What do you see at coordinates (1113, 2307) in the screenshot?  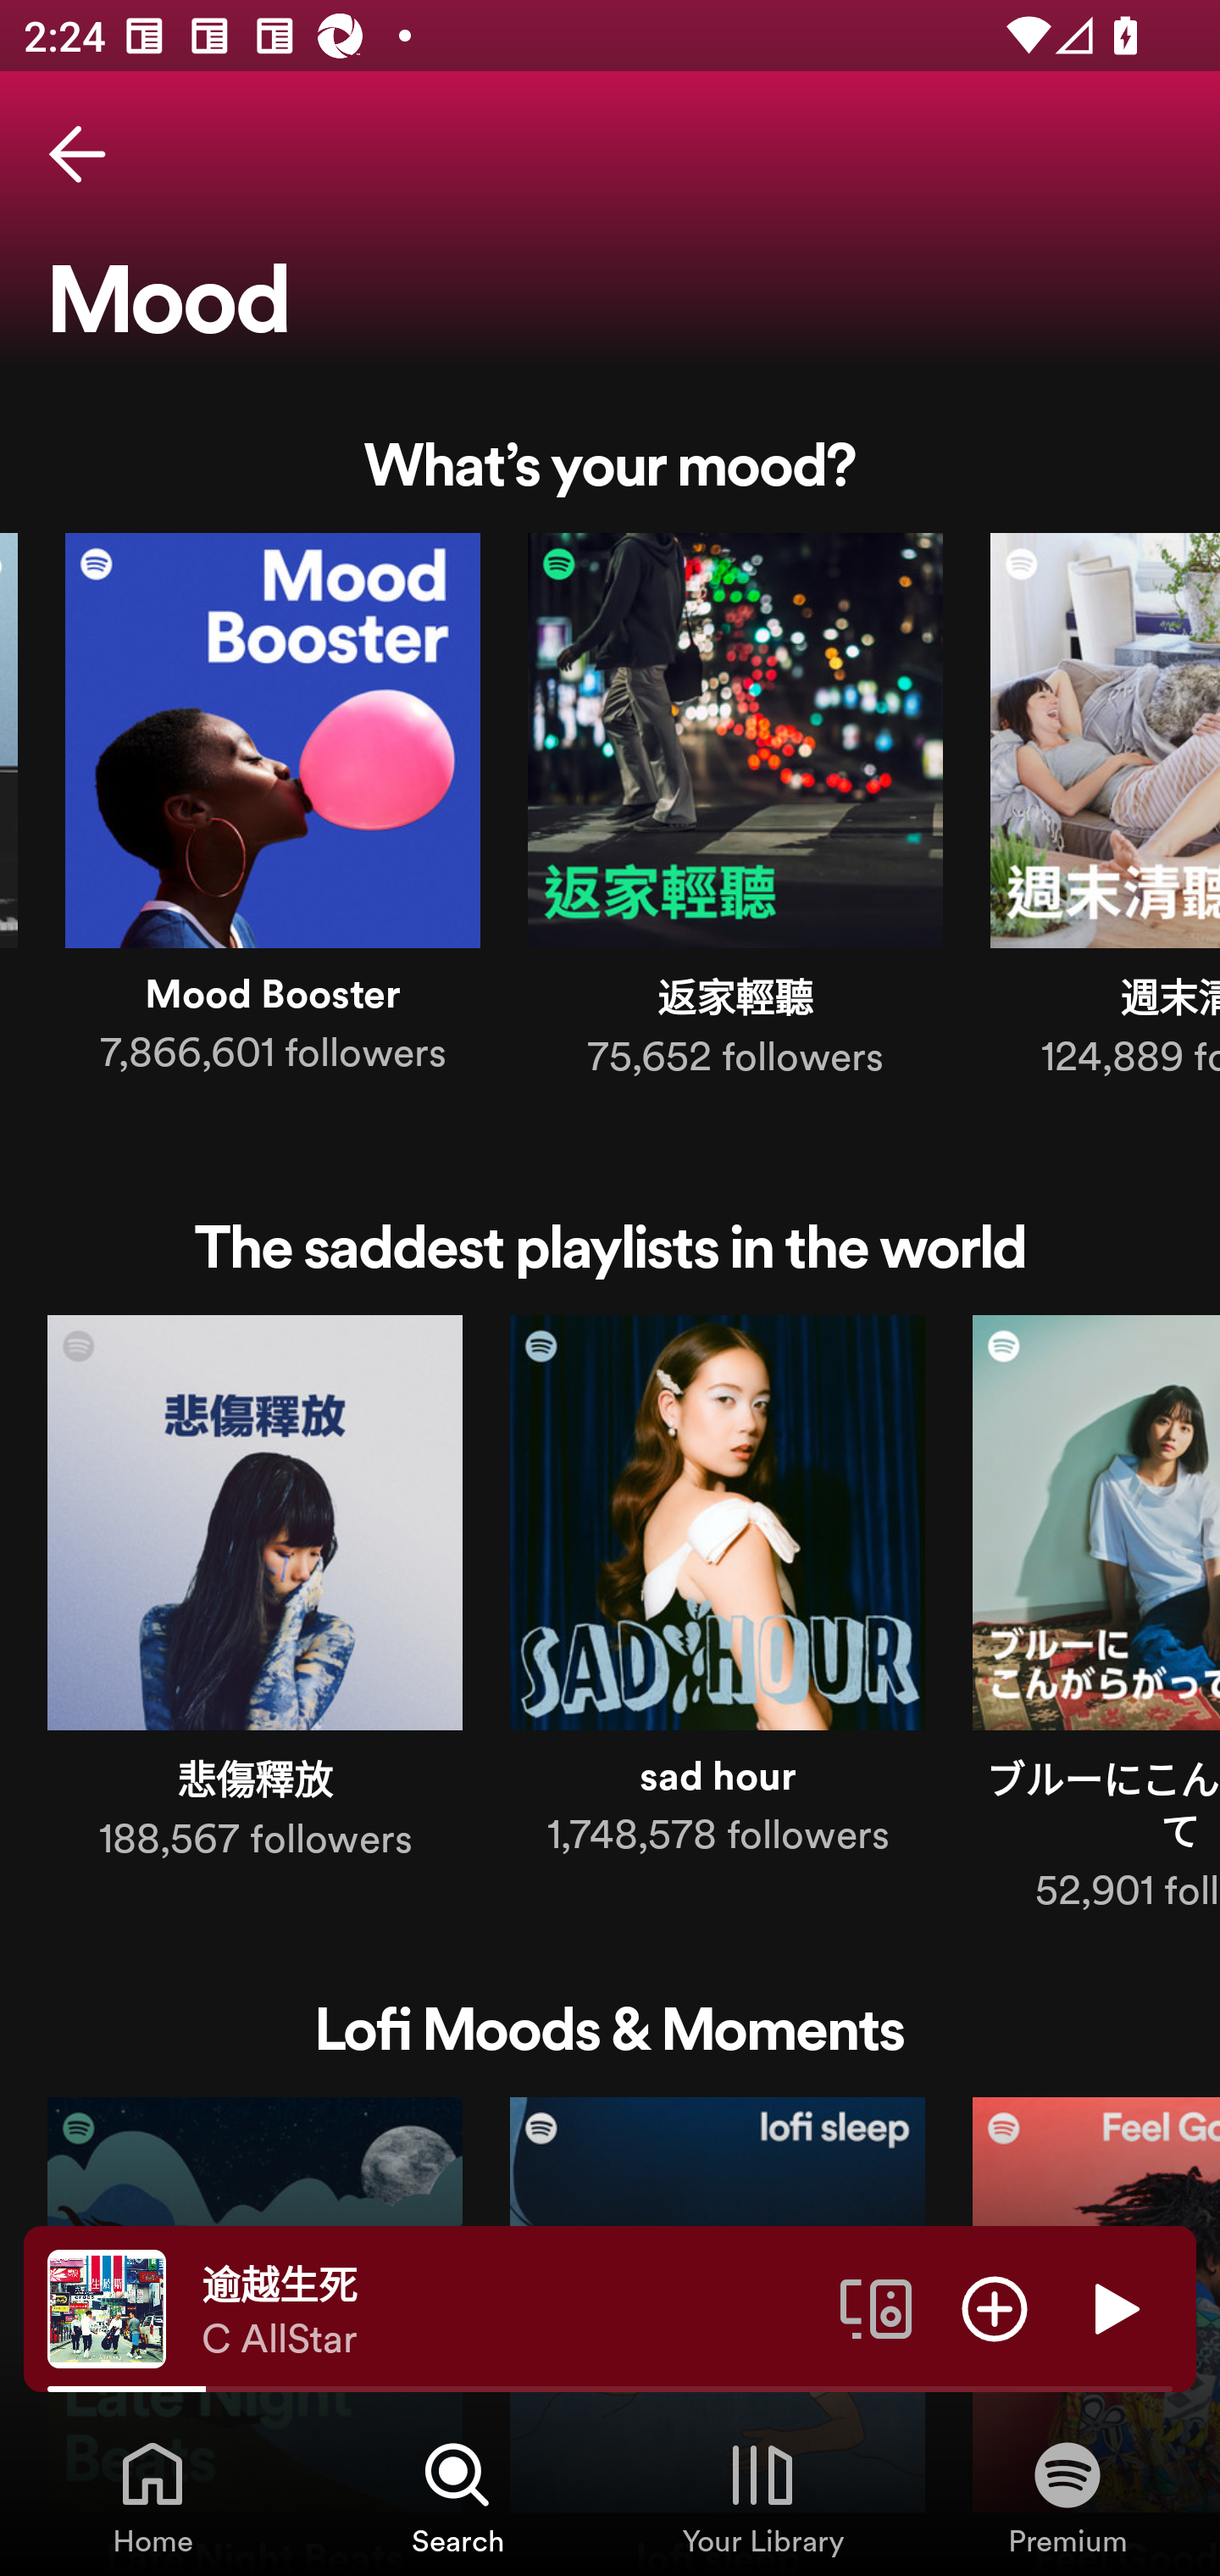 I see `Play` at bounding box center [1113, 2307].